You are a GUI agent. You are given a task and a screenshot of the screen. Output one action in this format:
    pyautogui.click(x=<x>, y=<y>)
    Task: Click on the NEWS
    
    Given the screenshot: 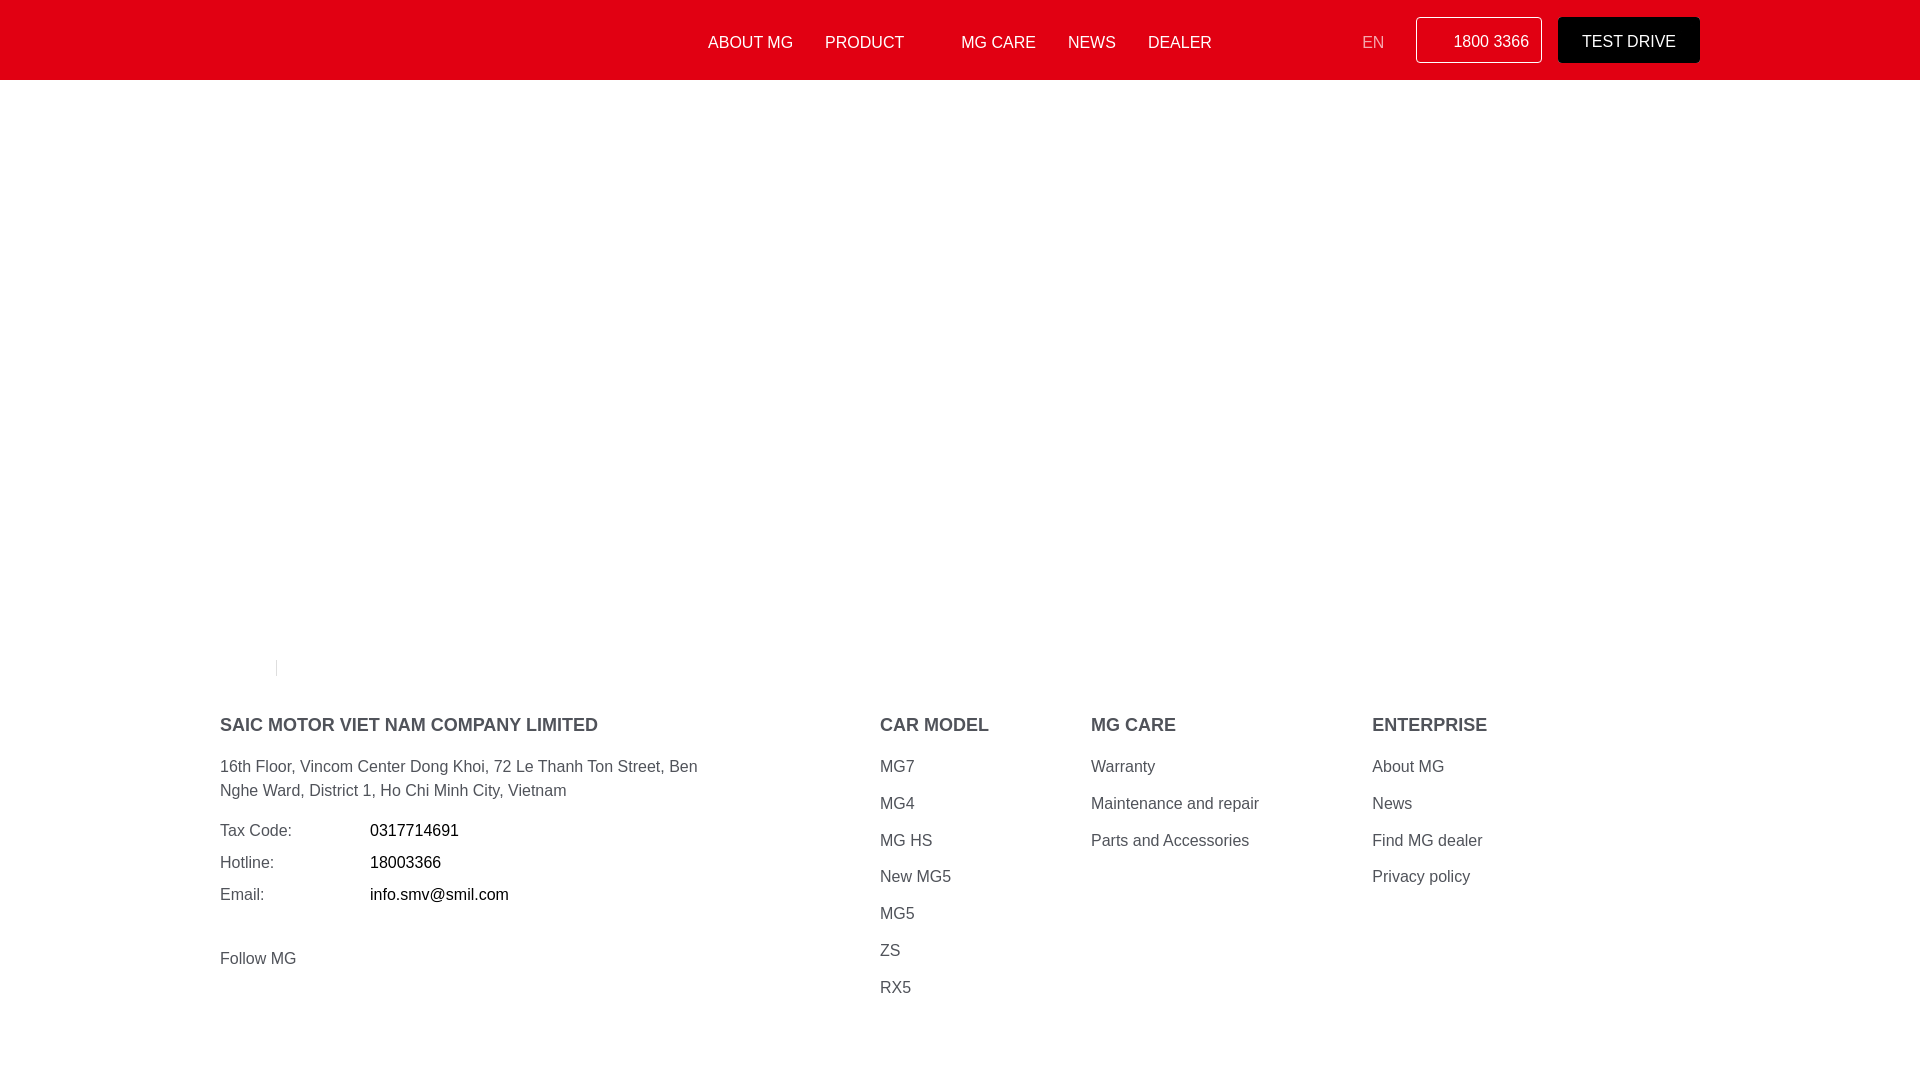 What is the action you would take?
    pyautogui.click(x=897, y=766)
    